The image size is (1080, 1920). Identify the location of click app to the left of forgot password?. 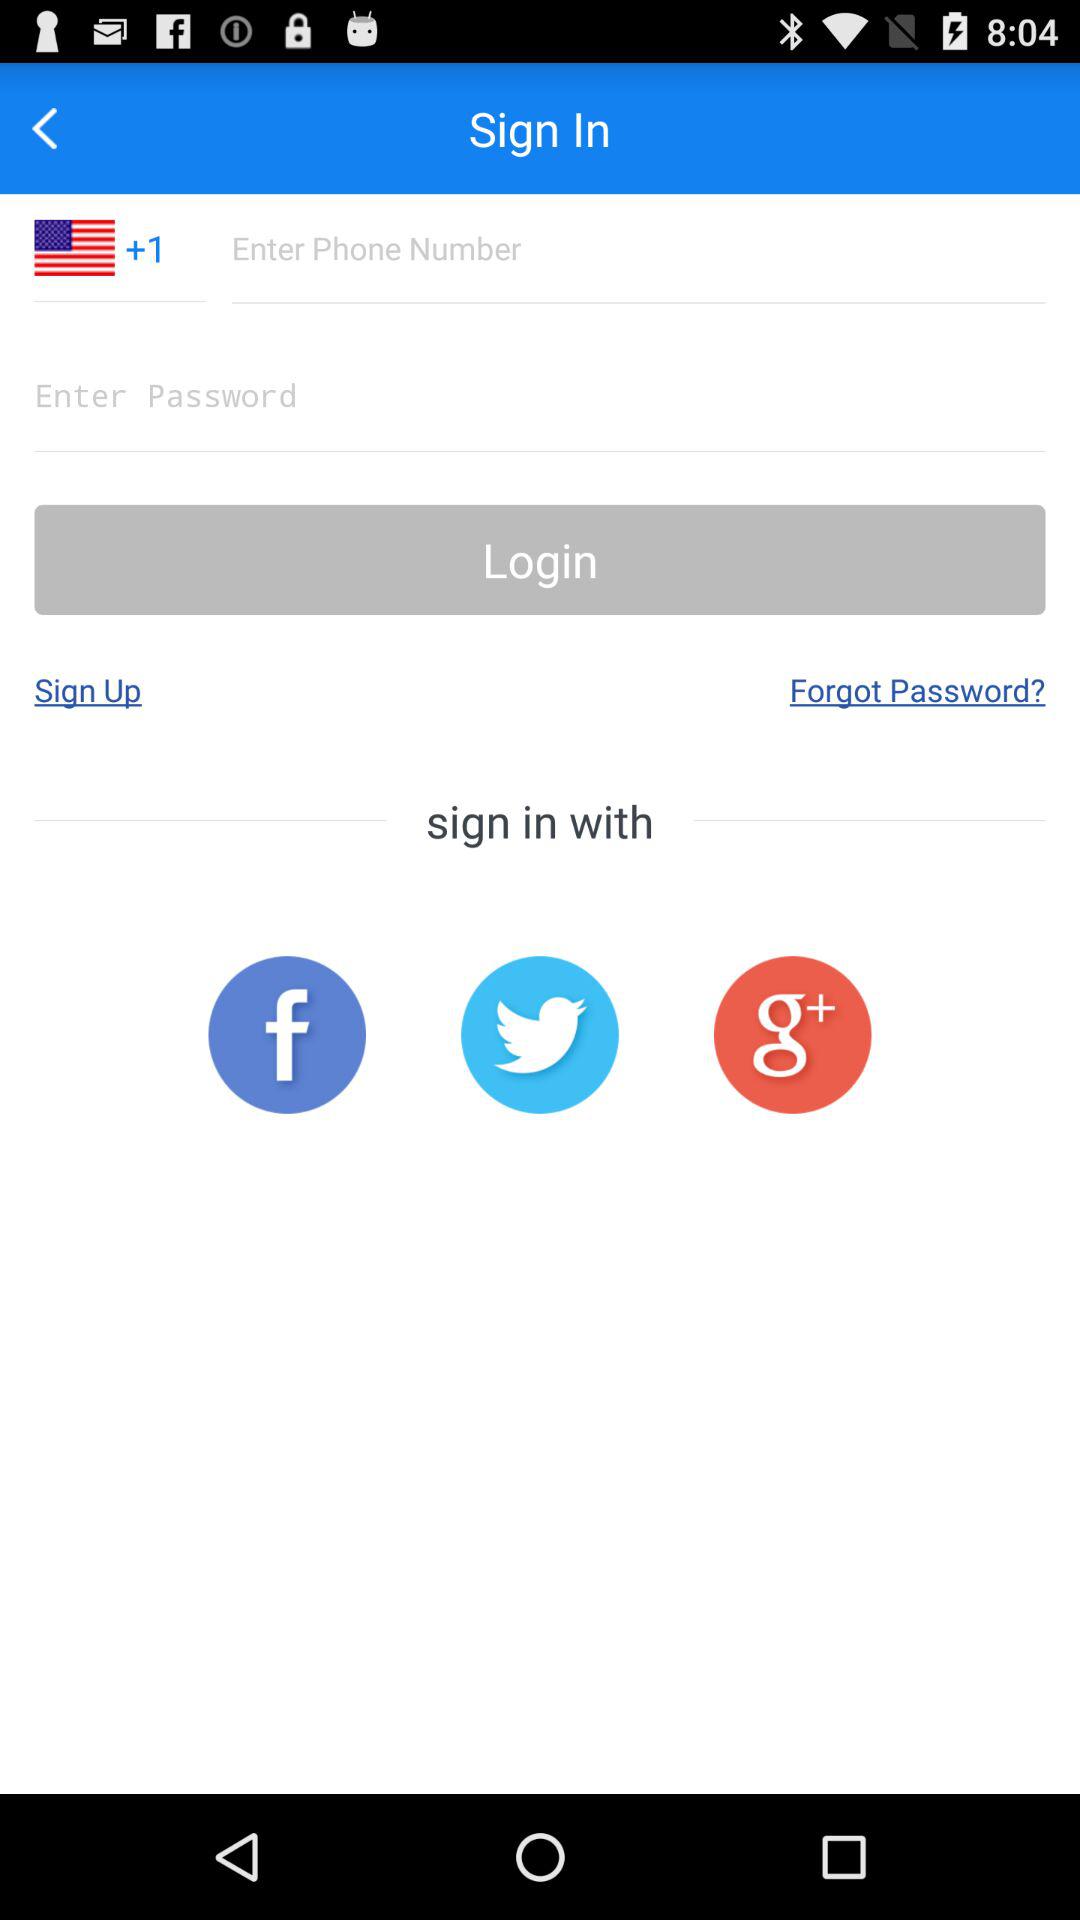
(88, 689).